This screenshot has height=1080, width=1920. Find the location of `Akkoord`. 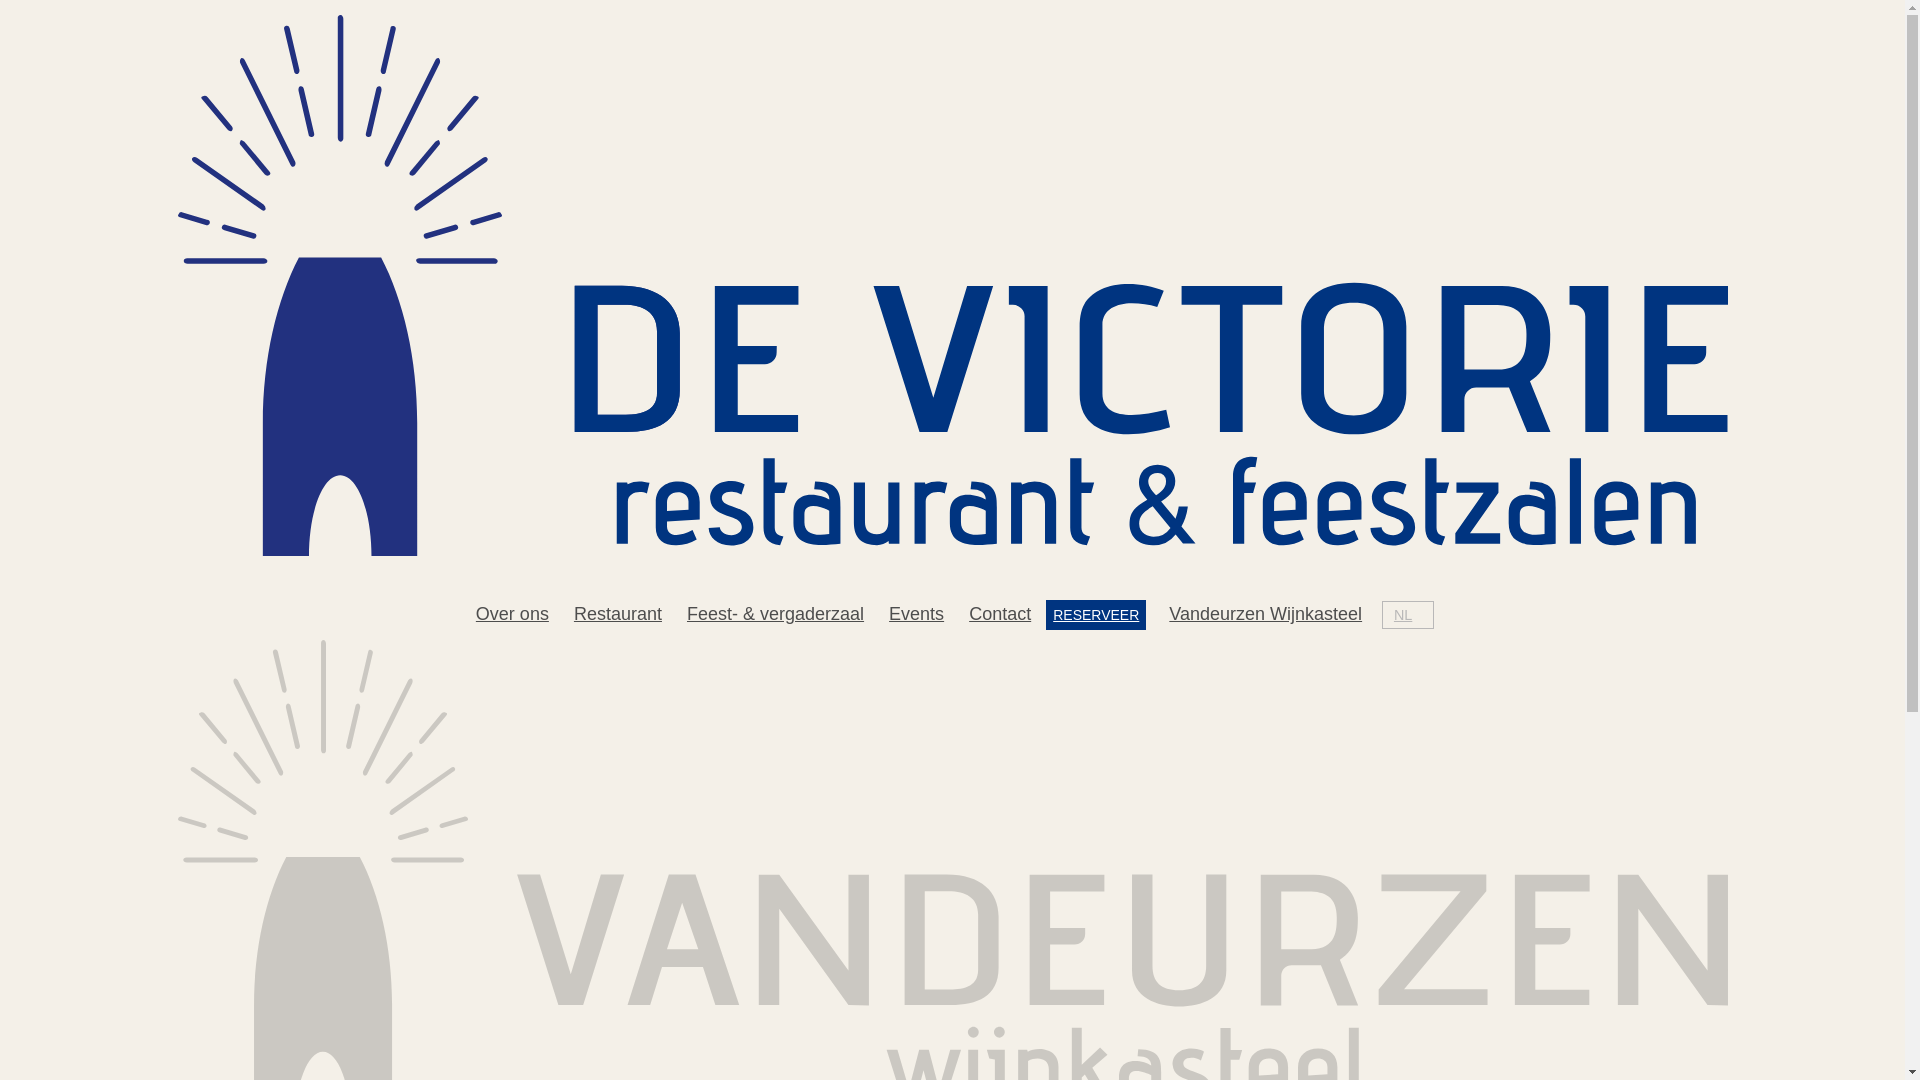

Akkoord is located at coordinates (208, 1012).